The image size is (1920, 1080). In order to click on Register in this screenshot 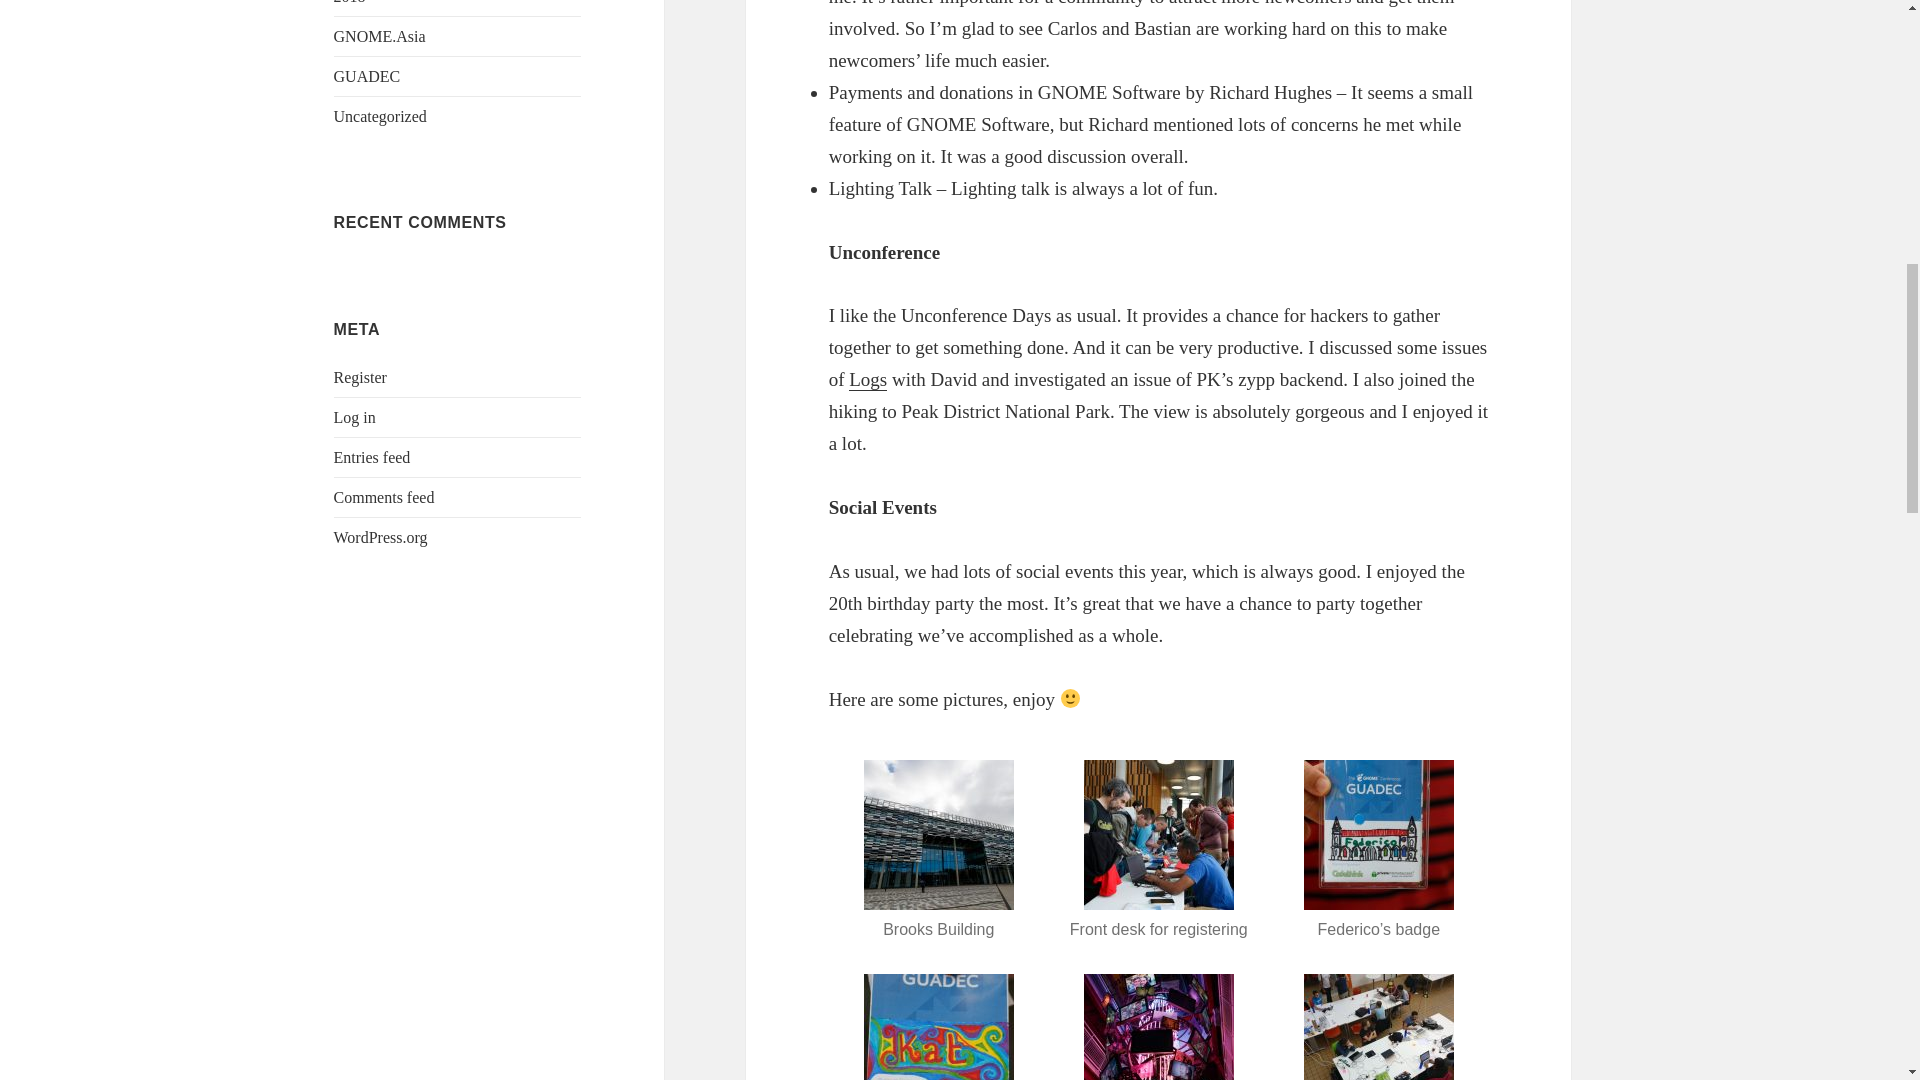, I will do `click(360, 377)`.